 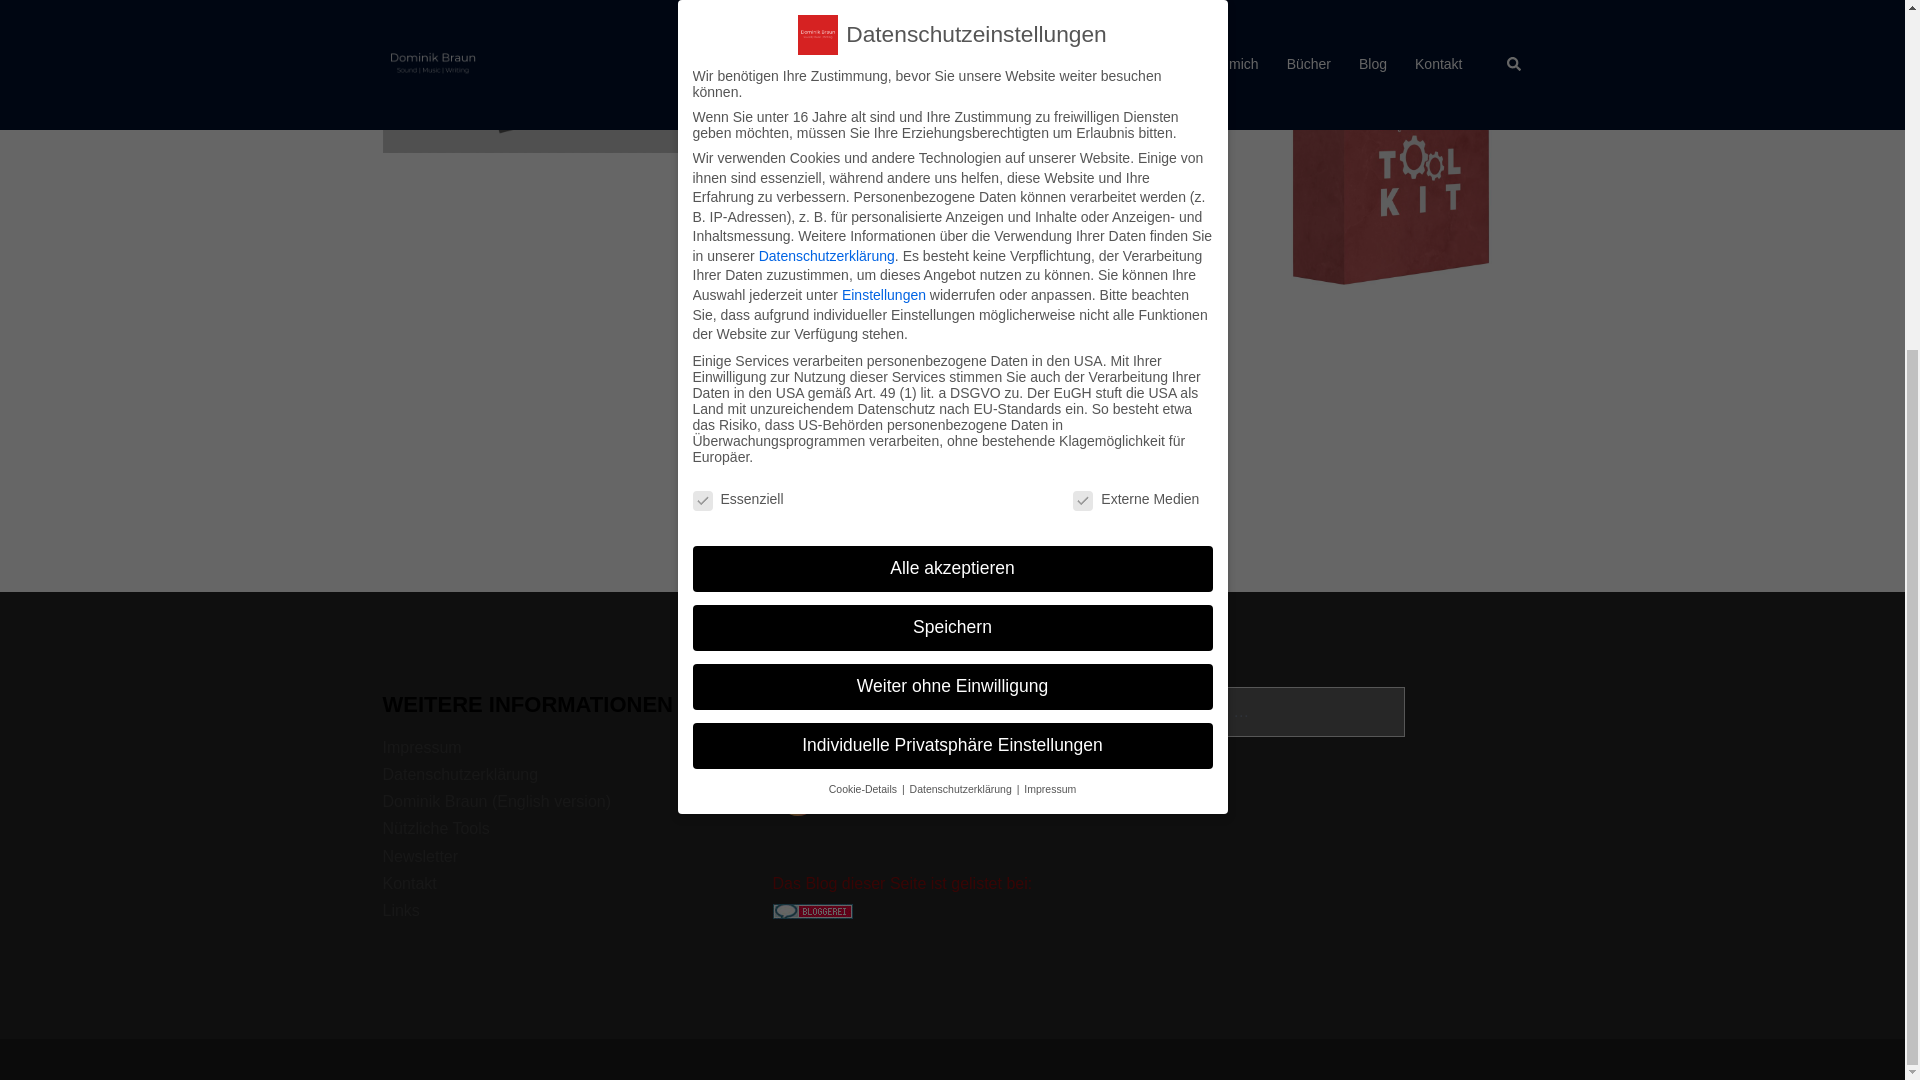 What do you see at coordinates (421, 747) in the screenshot?
I see `Impressum` at bounding box center [421, 747].